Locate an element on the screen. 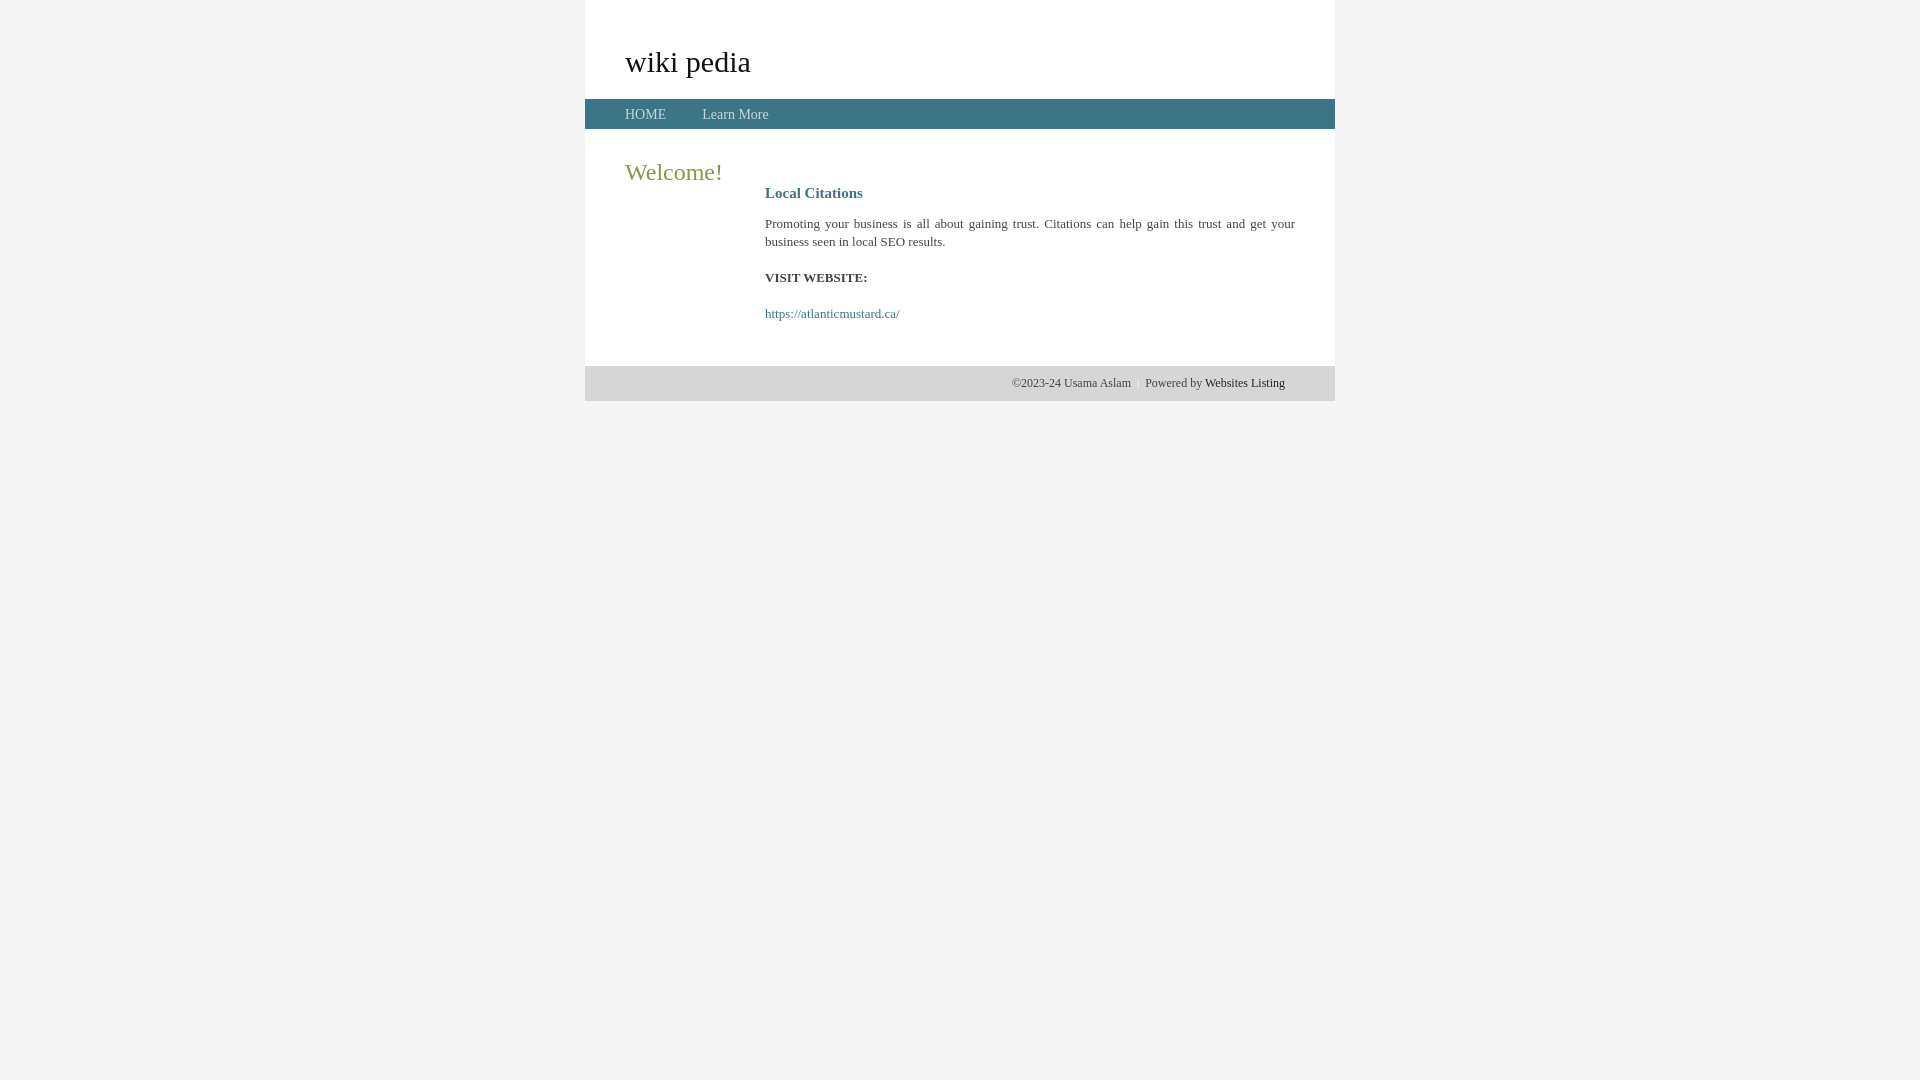 The image size is (1920, 1080). Learn More is located at coordinates (735, 114).